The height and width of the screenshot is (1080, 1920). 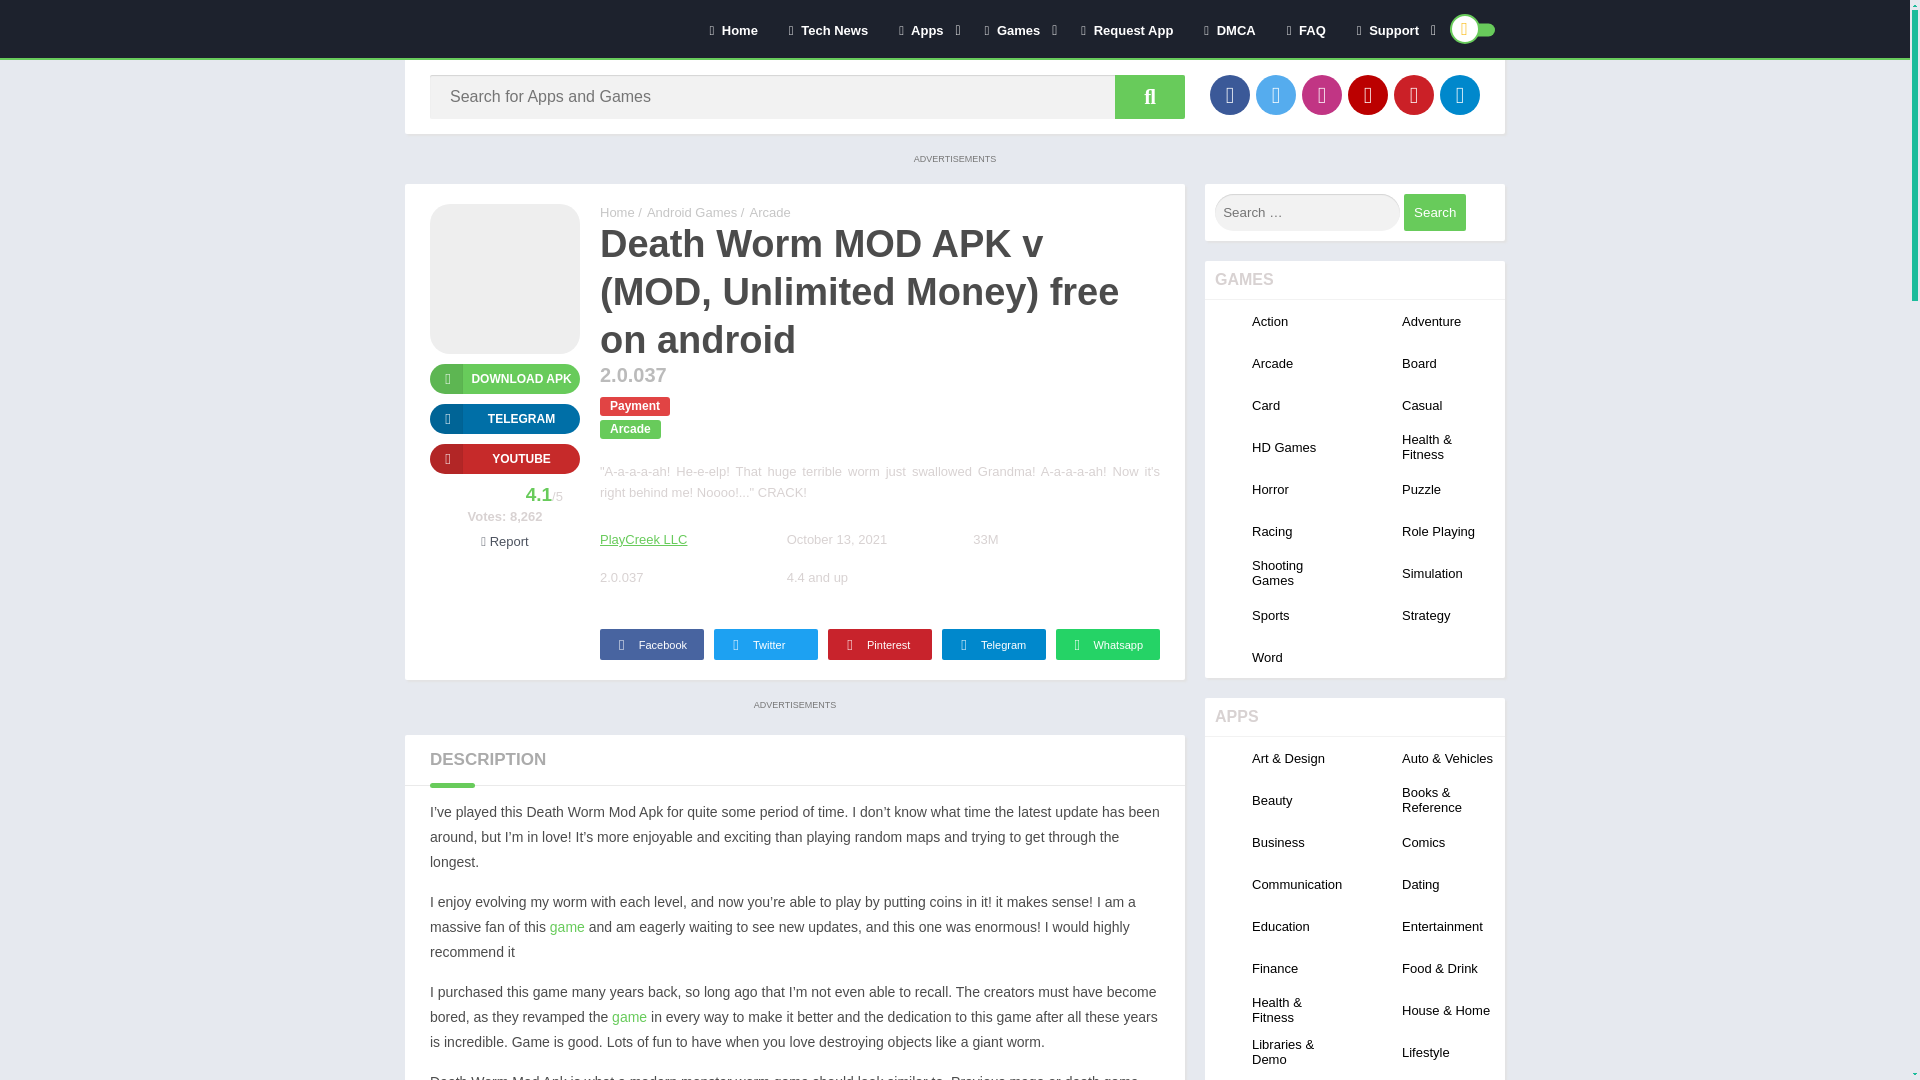 I want to click on Tech News, so click(x=828, y=29).